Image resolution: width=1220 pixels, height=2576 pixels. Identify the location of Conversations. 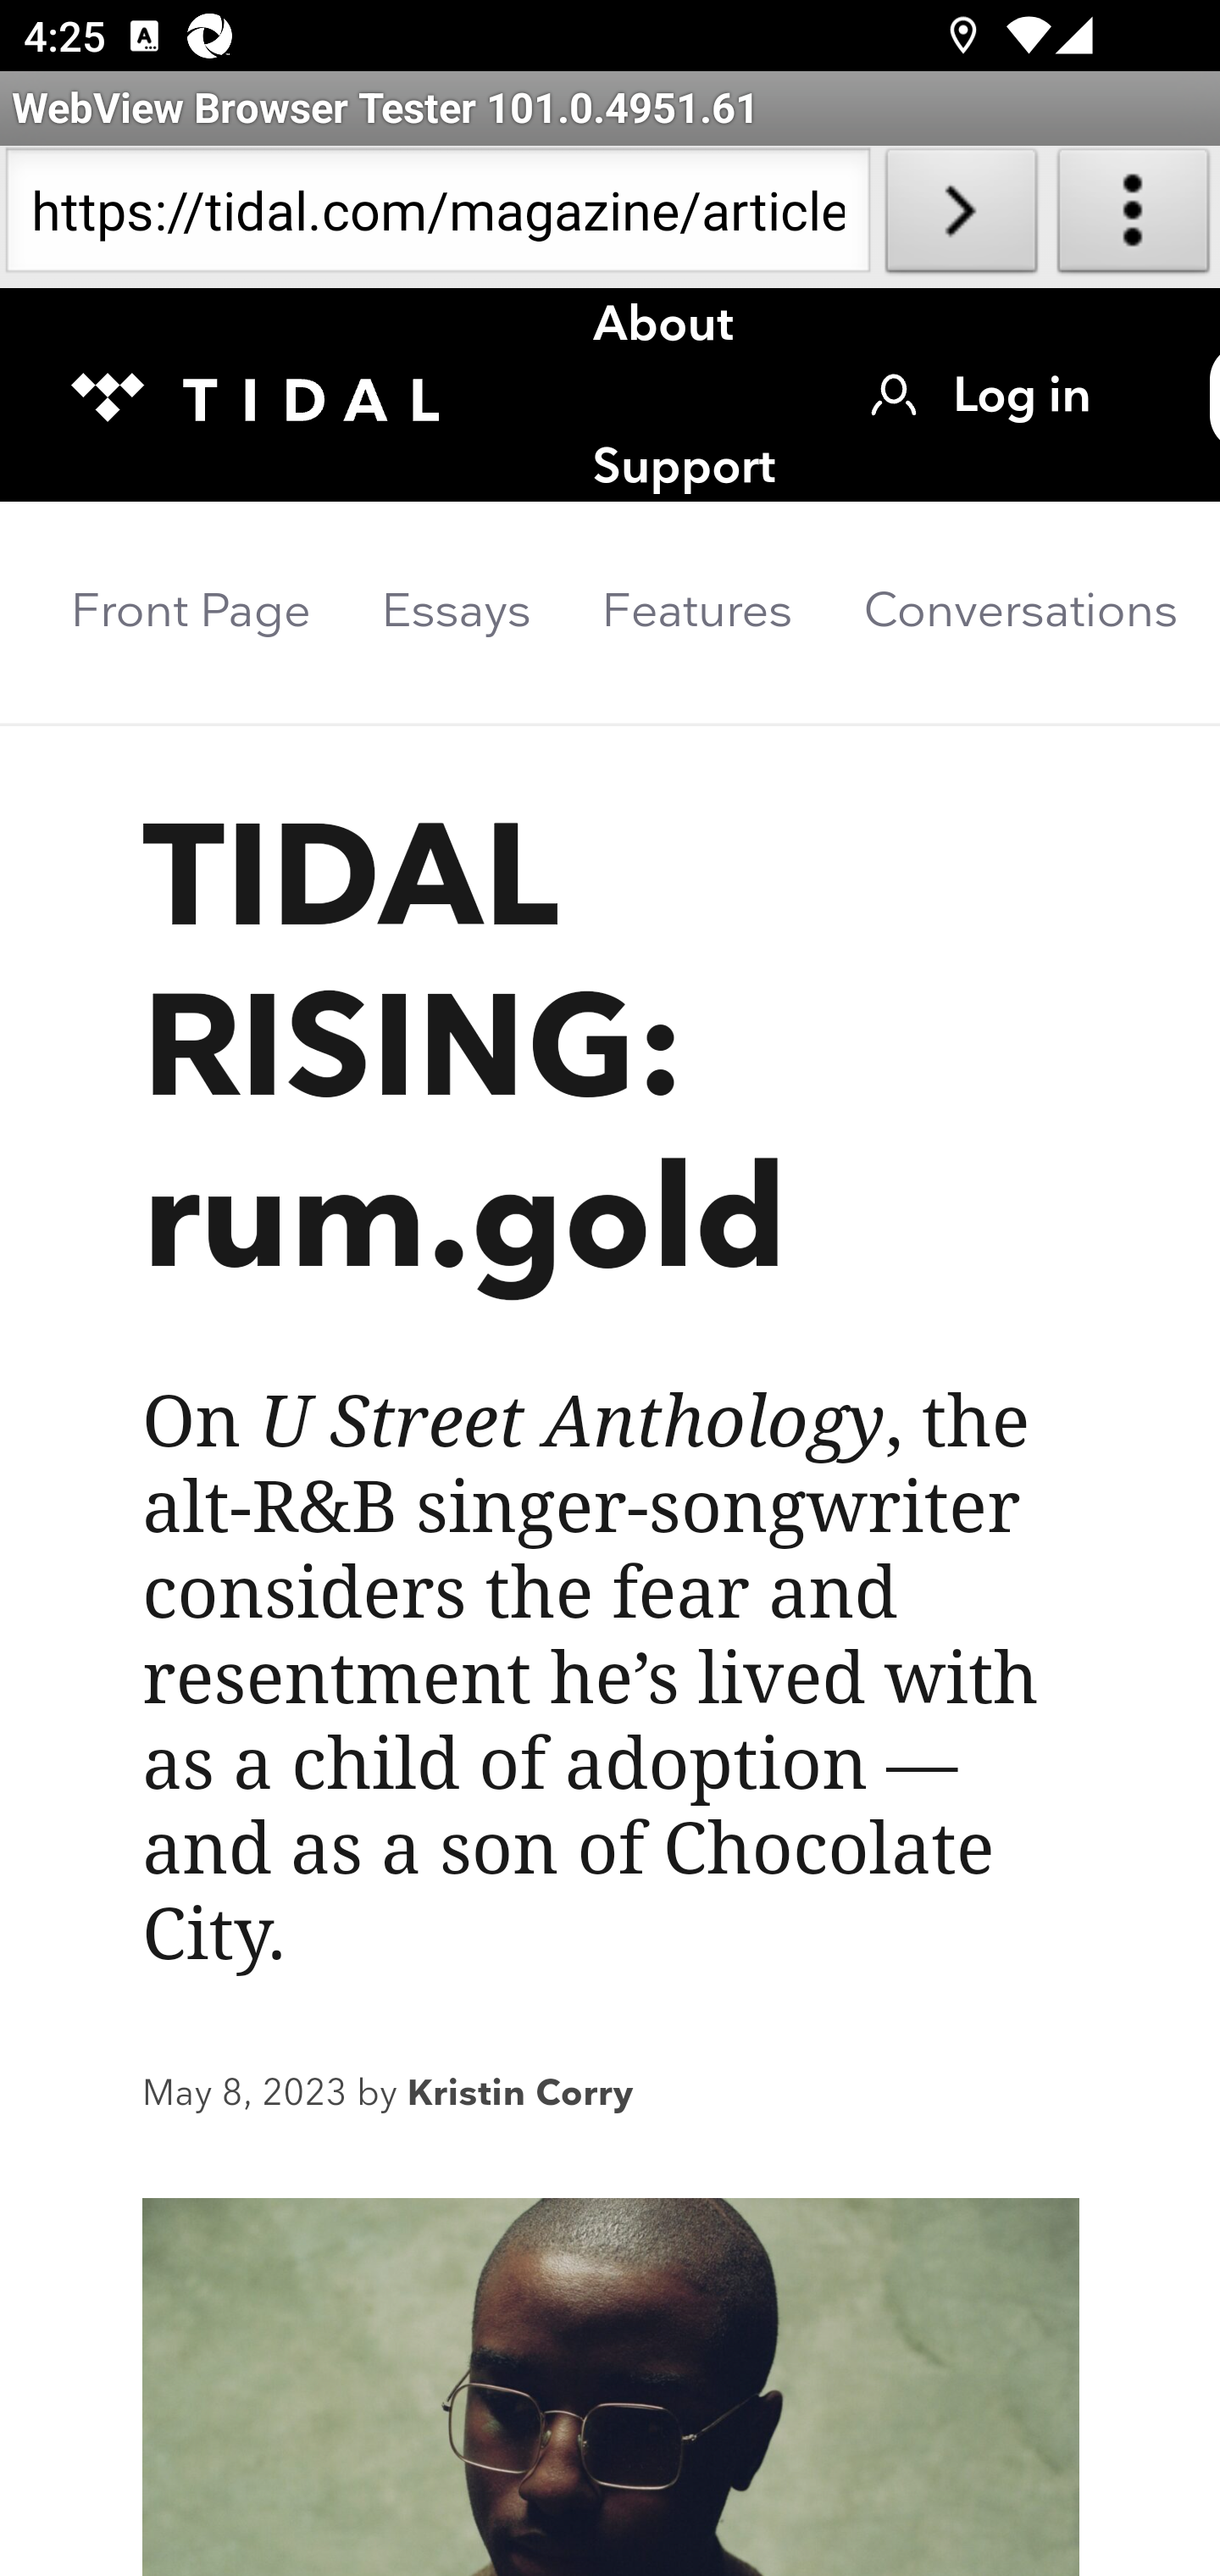
(1021, 612).